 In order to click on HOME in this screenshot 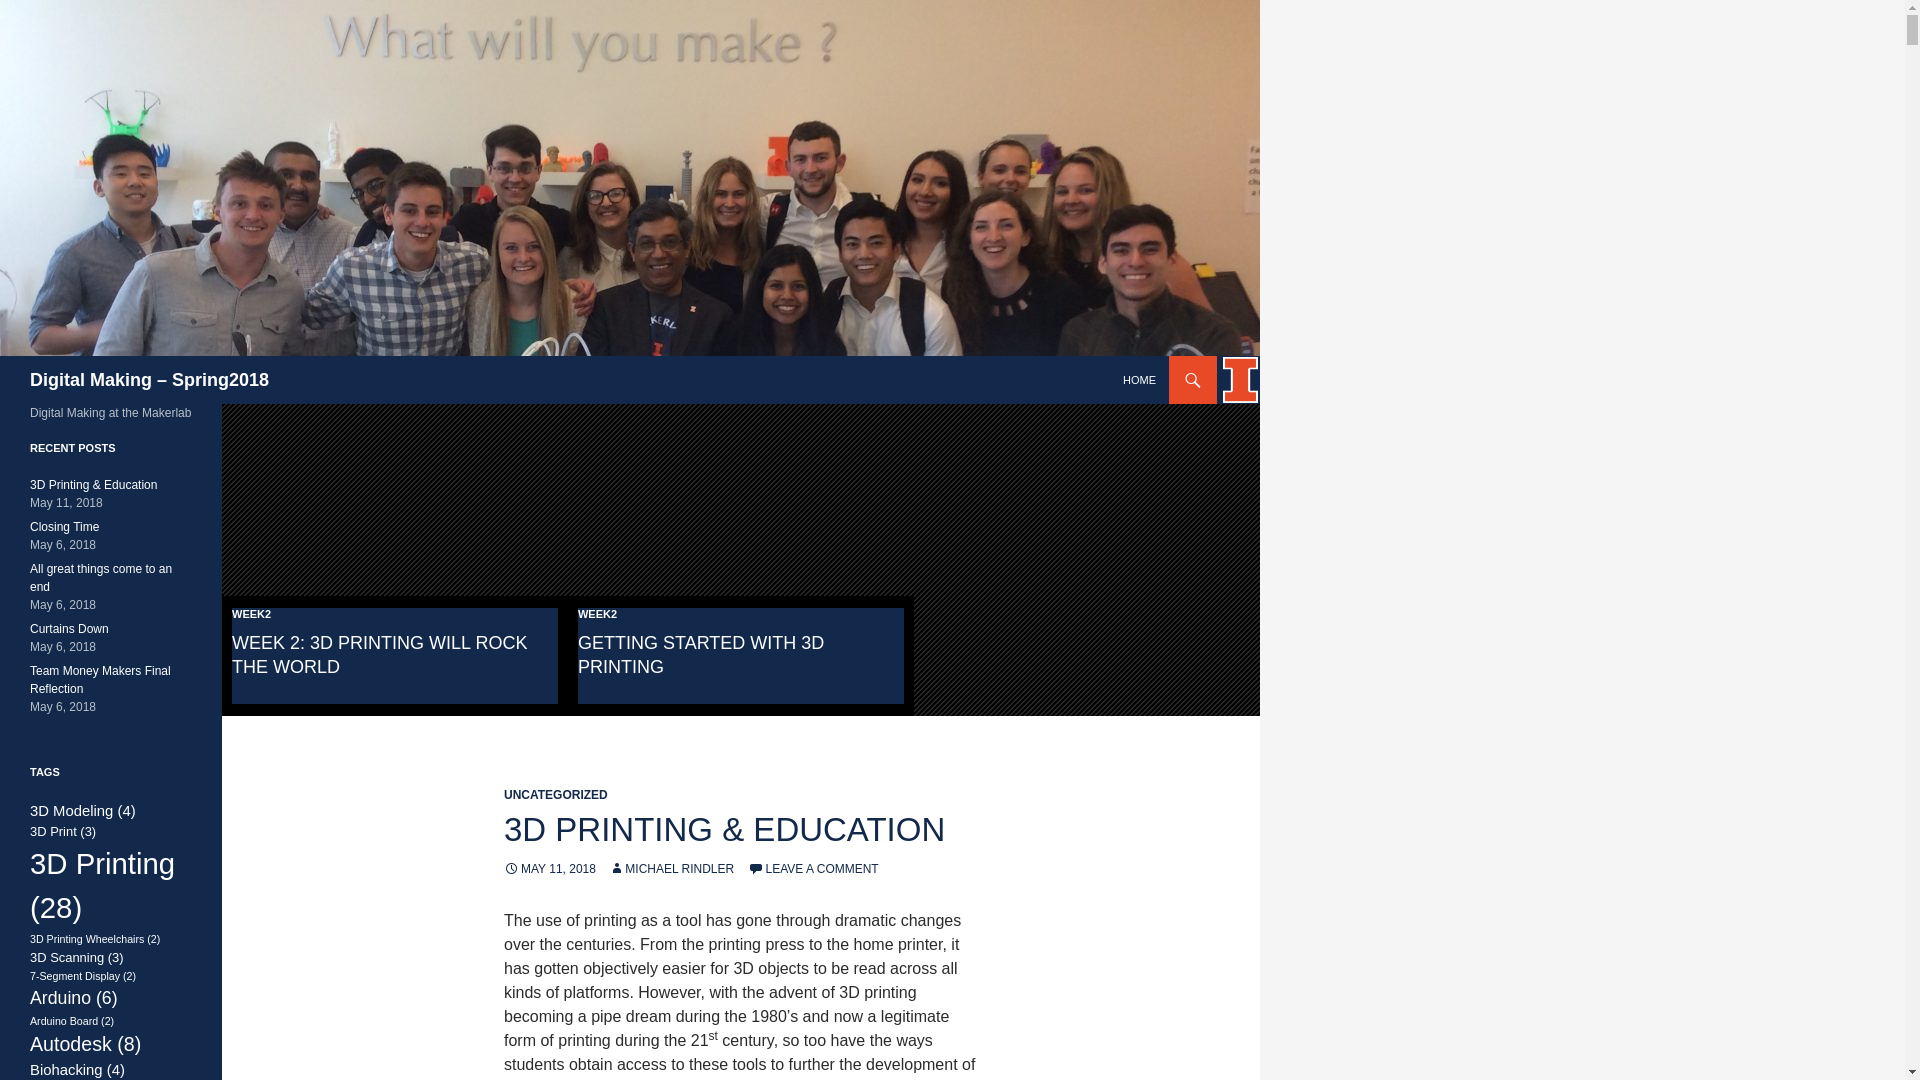, I will do `click(1139, 380)`.